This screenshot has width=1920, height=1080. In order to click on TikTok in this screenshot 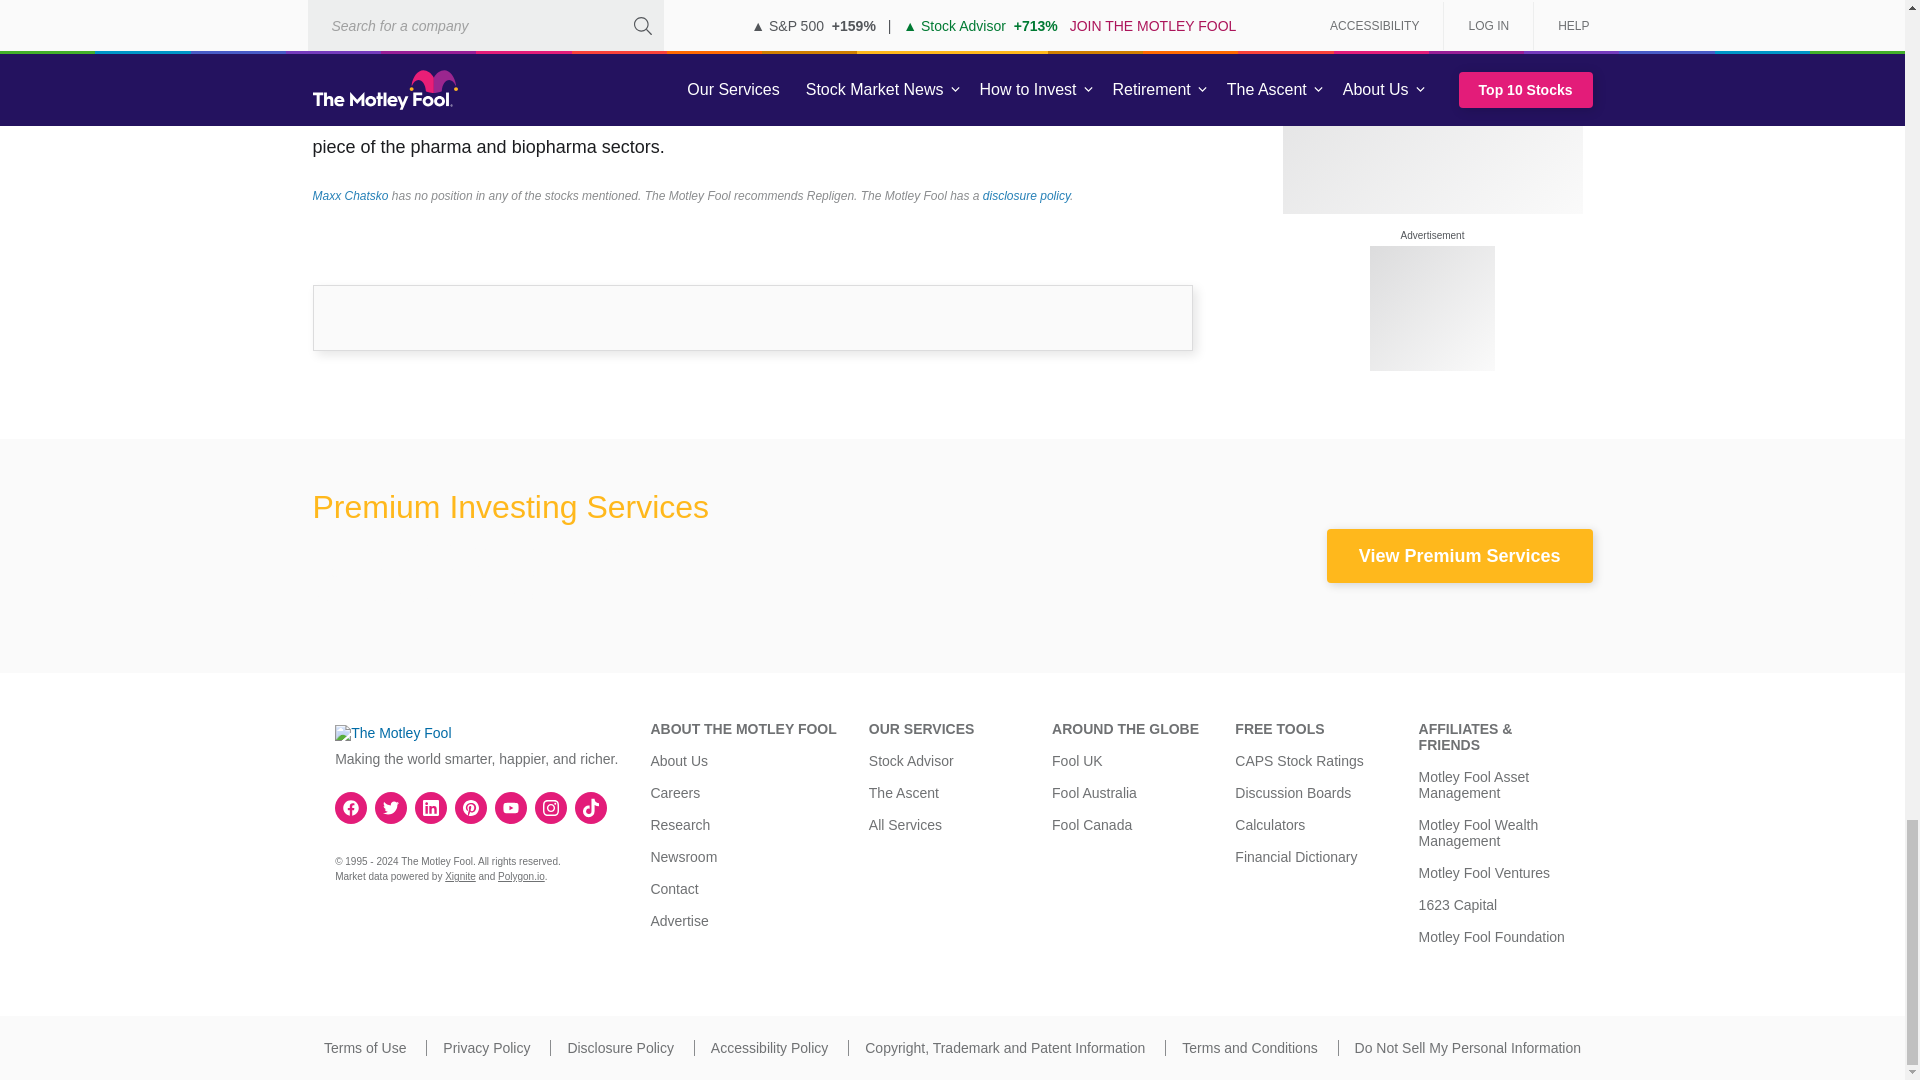, I will do `click(591, 808)`.